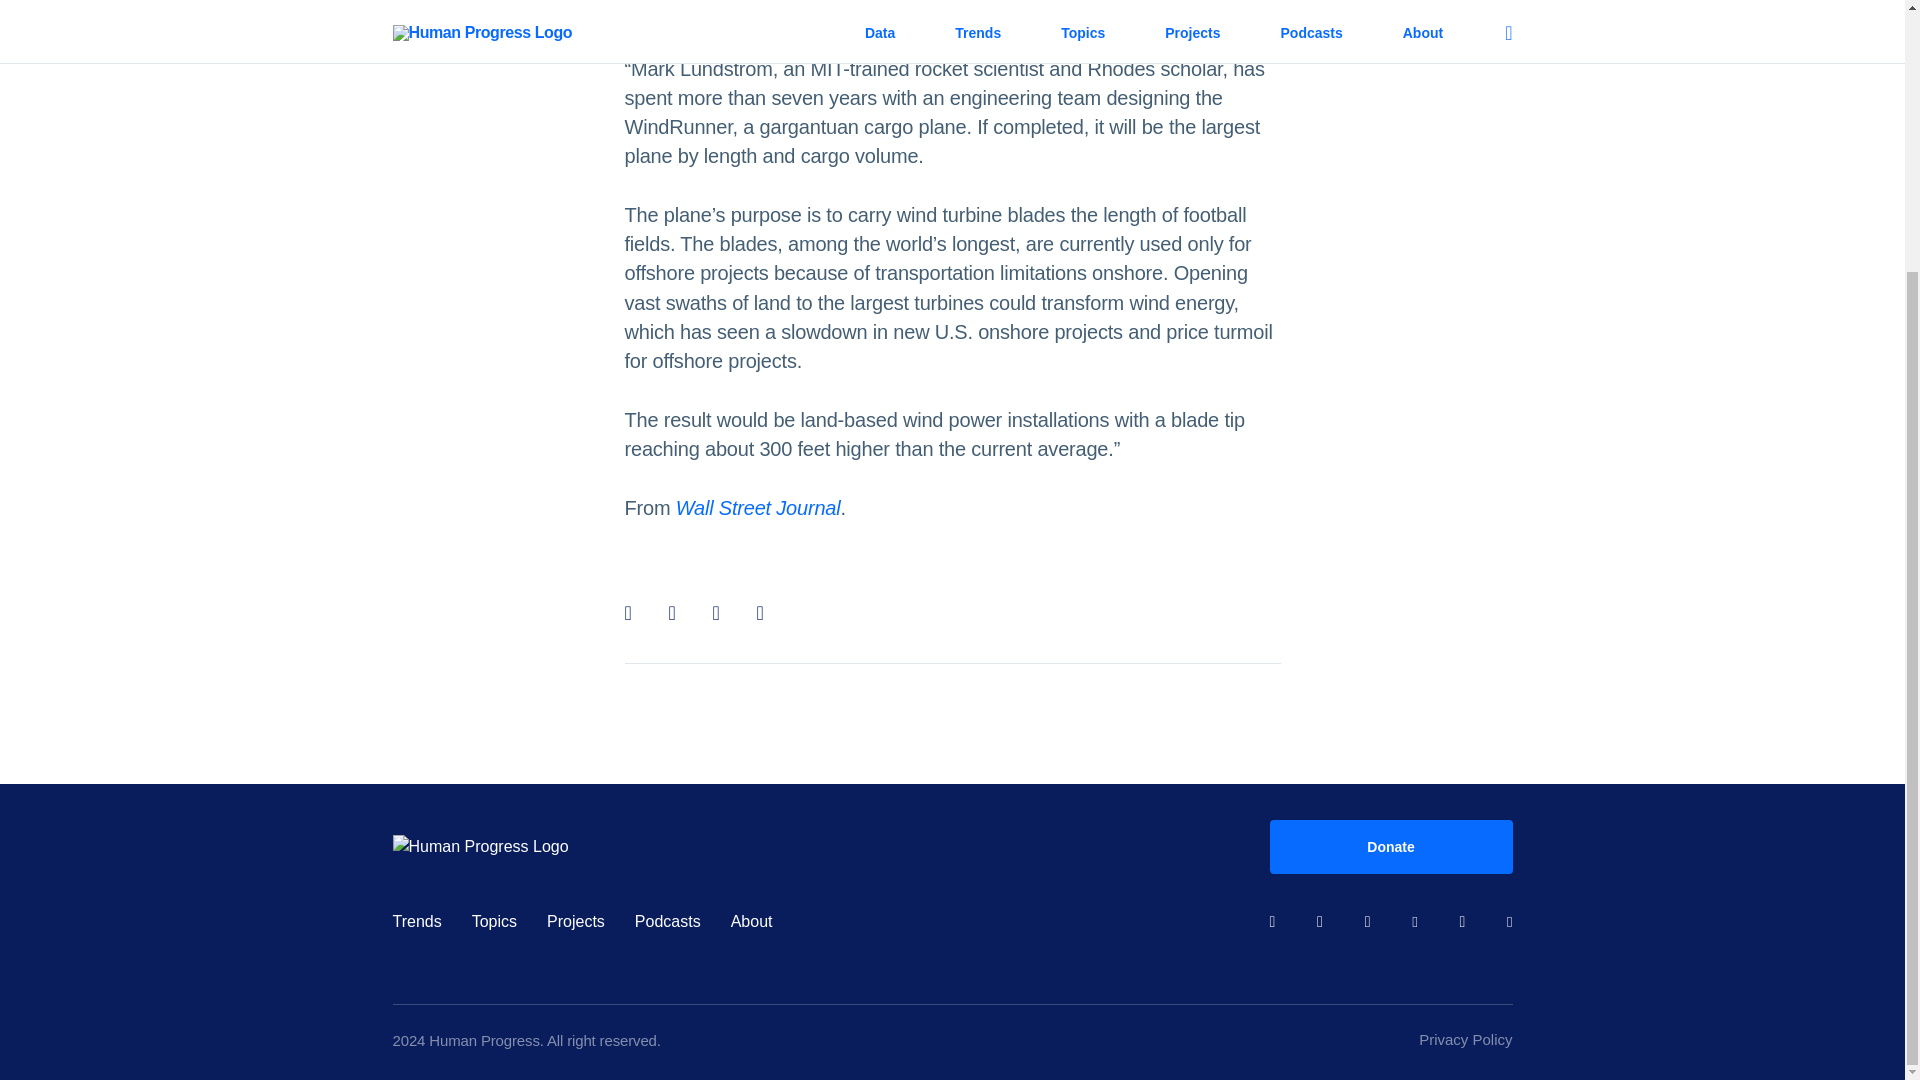  What do you see at coordinates (634, 612) in the screenshot?
I see `Share this post on Facebook` at bounding box center [634, 612].